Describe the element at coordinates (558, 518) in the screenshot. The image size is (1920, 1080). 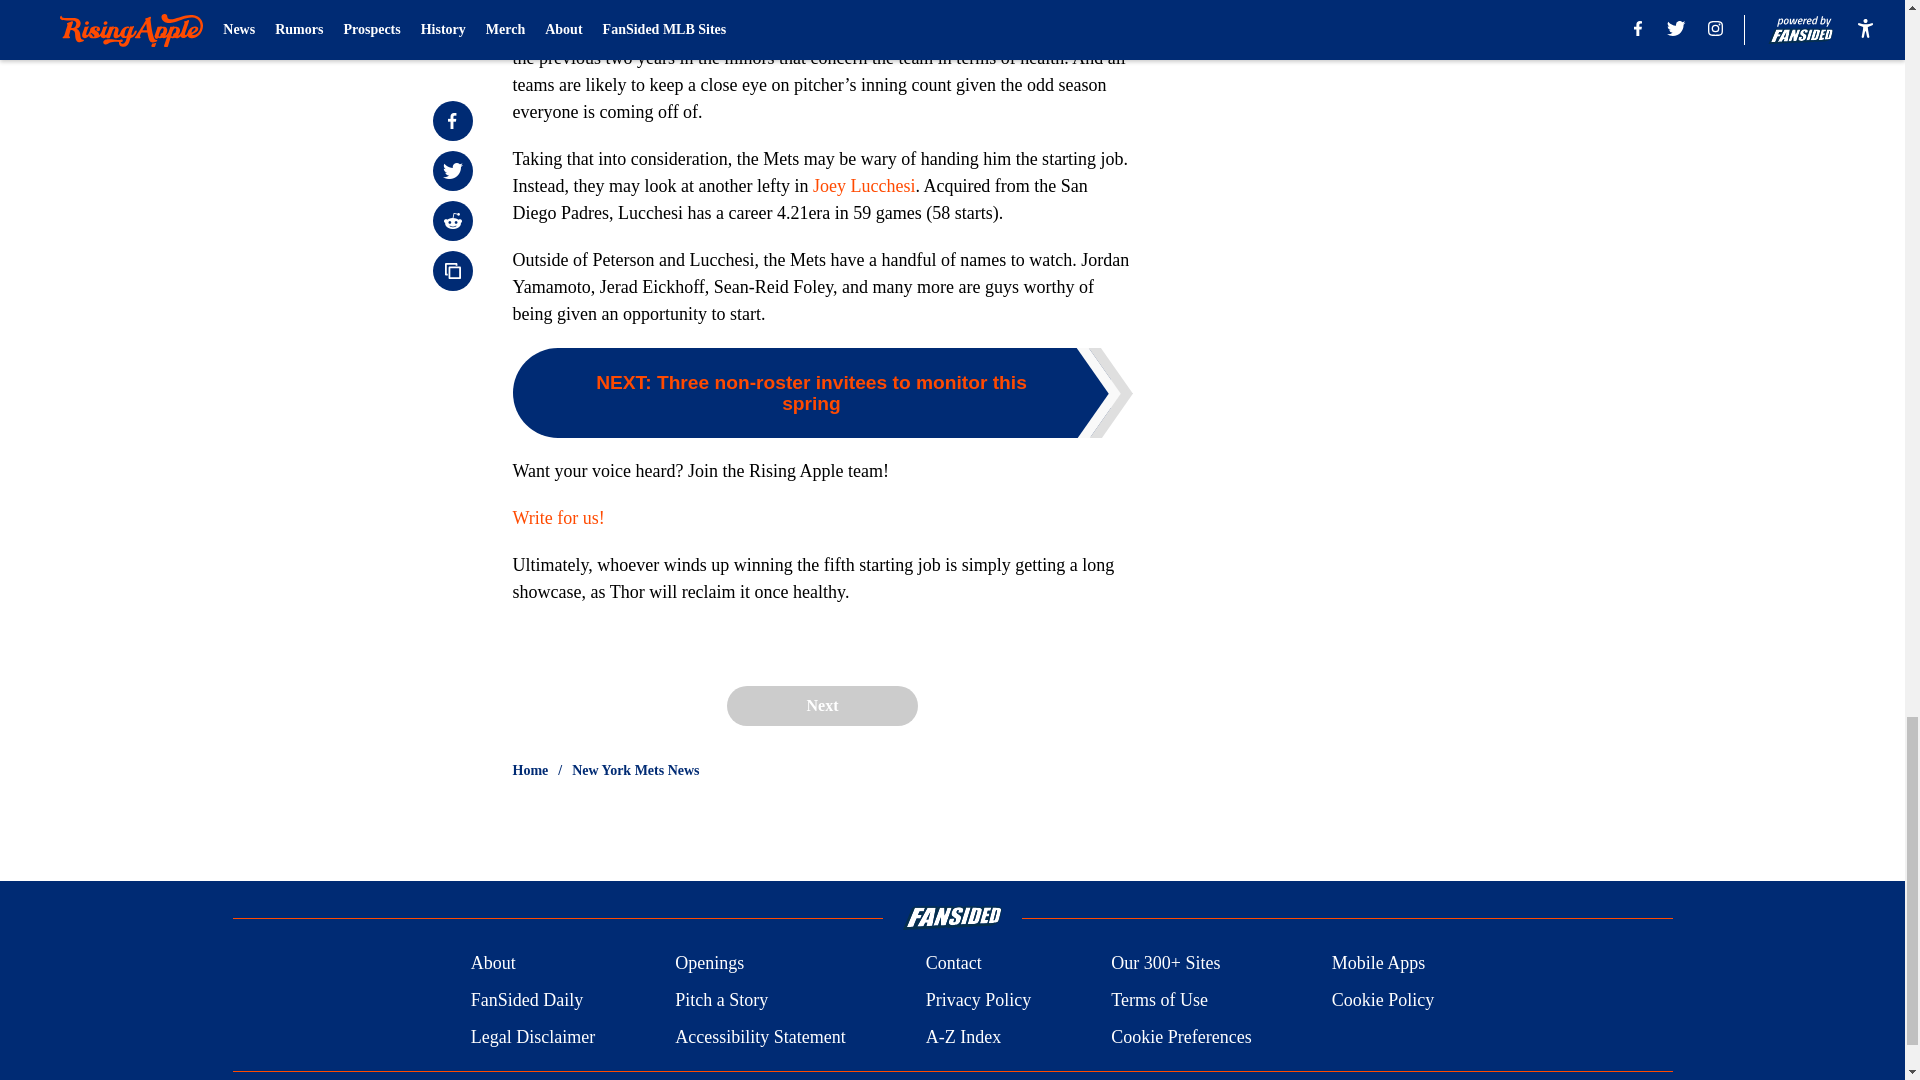
I see `Write for us!` at that location.